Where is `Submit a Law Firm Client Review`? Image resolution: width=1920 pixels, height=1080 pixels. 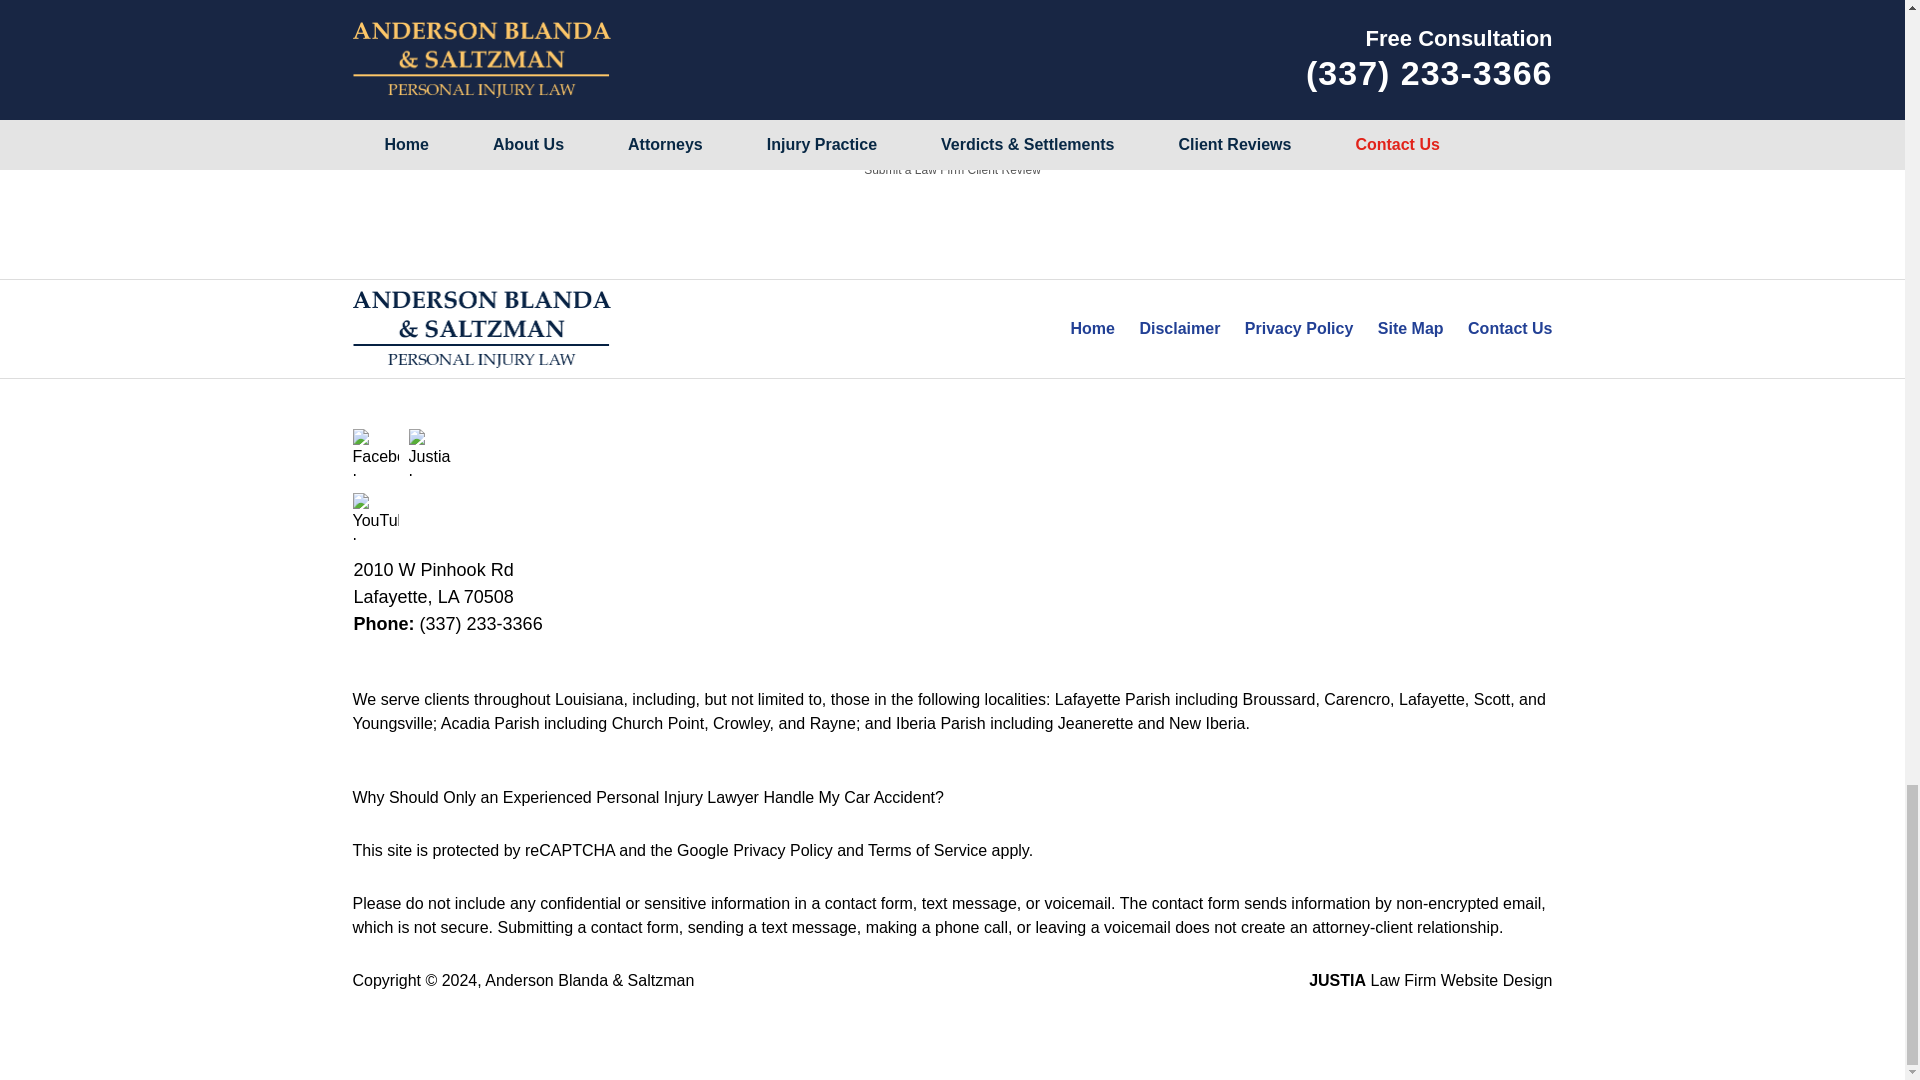
Submit a Law Firm Client Review is located at coordinates (952, 170).